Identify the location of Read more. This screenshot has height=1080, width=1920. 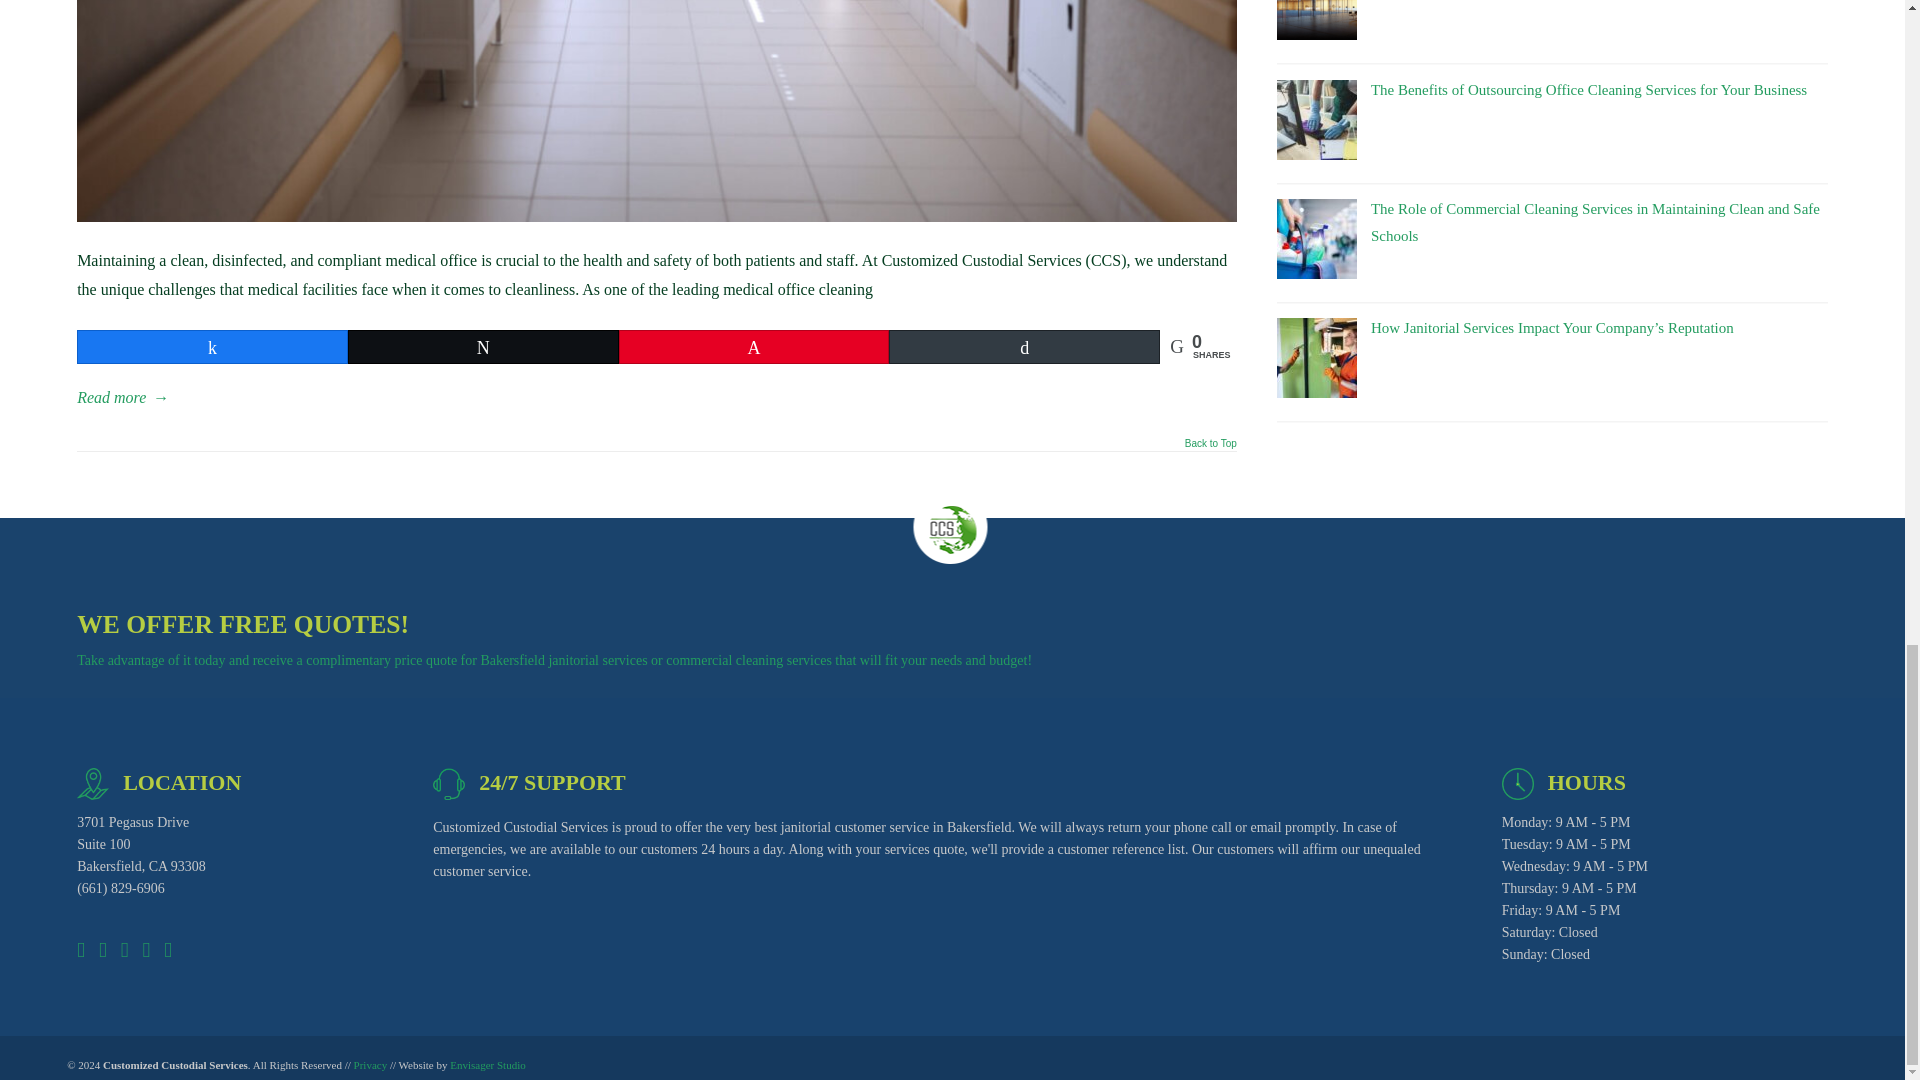
(122, 398).